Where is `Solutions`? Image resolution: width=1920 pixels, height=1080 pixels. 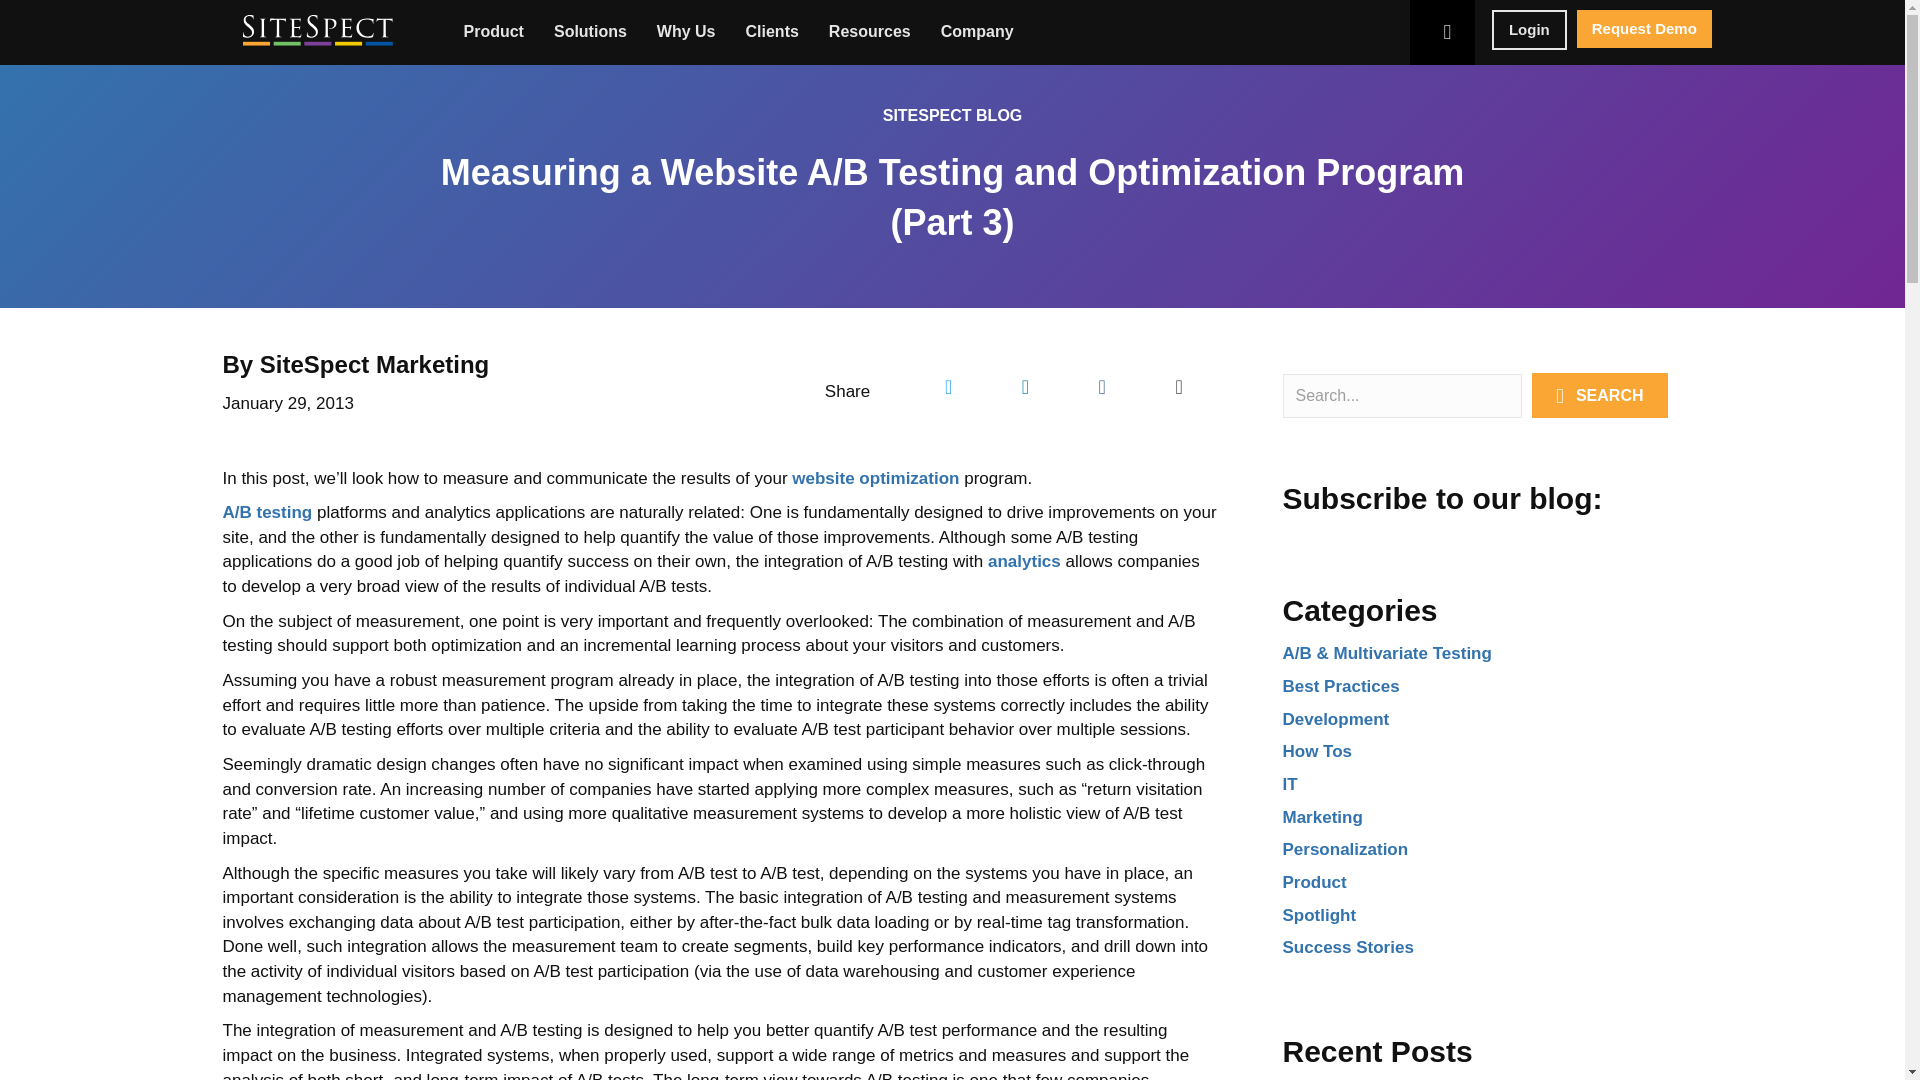
Solutions is located at coordinates (595, 30).